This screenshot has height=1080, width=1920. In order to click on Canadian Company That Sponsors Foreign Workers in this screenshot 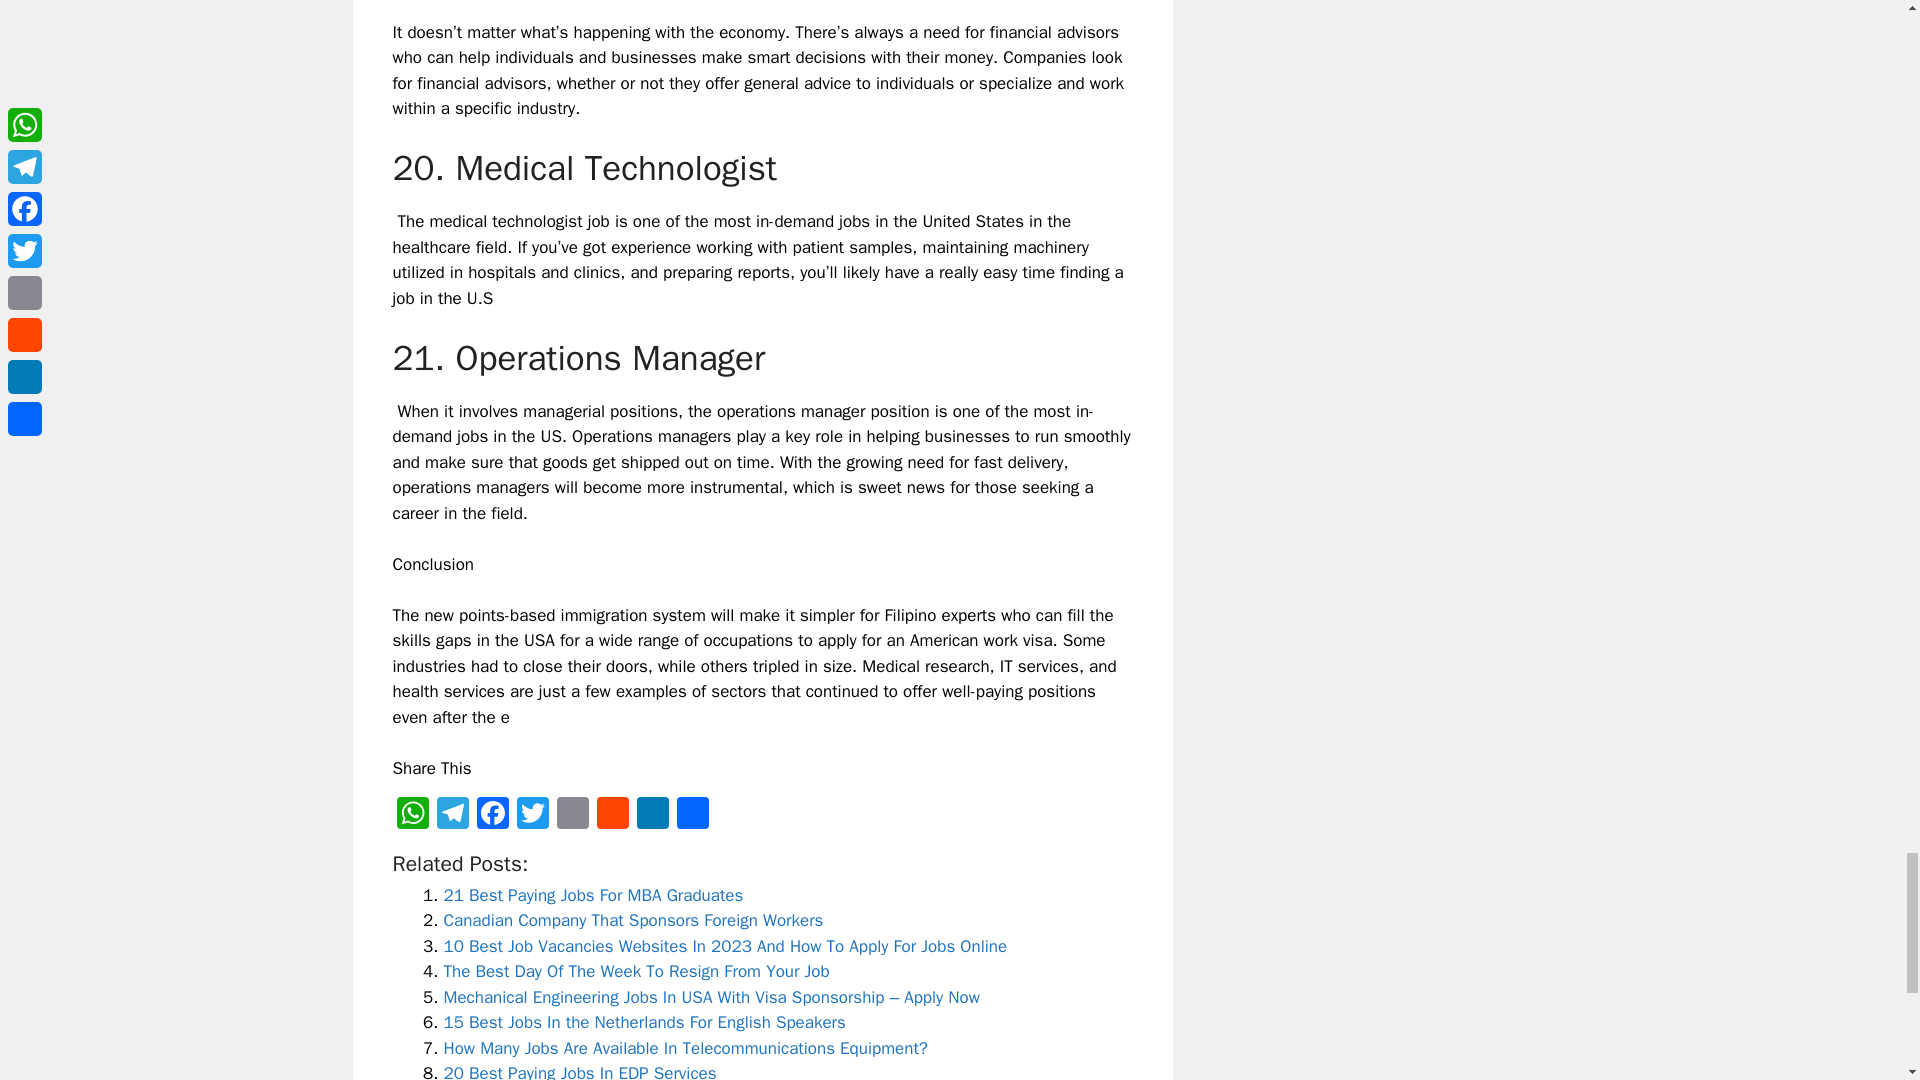, I will do `click(633, 920)`.